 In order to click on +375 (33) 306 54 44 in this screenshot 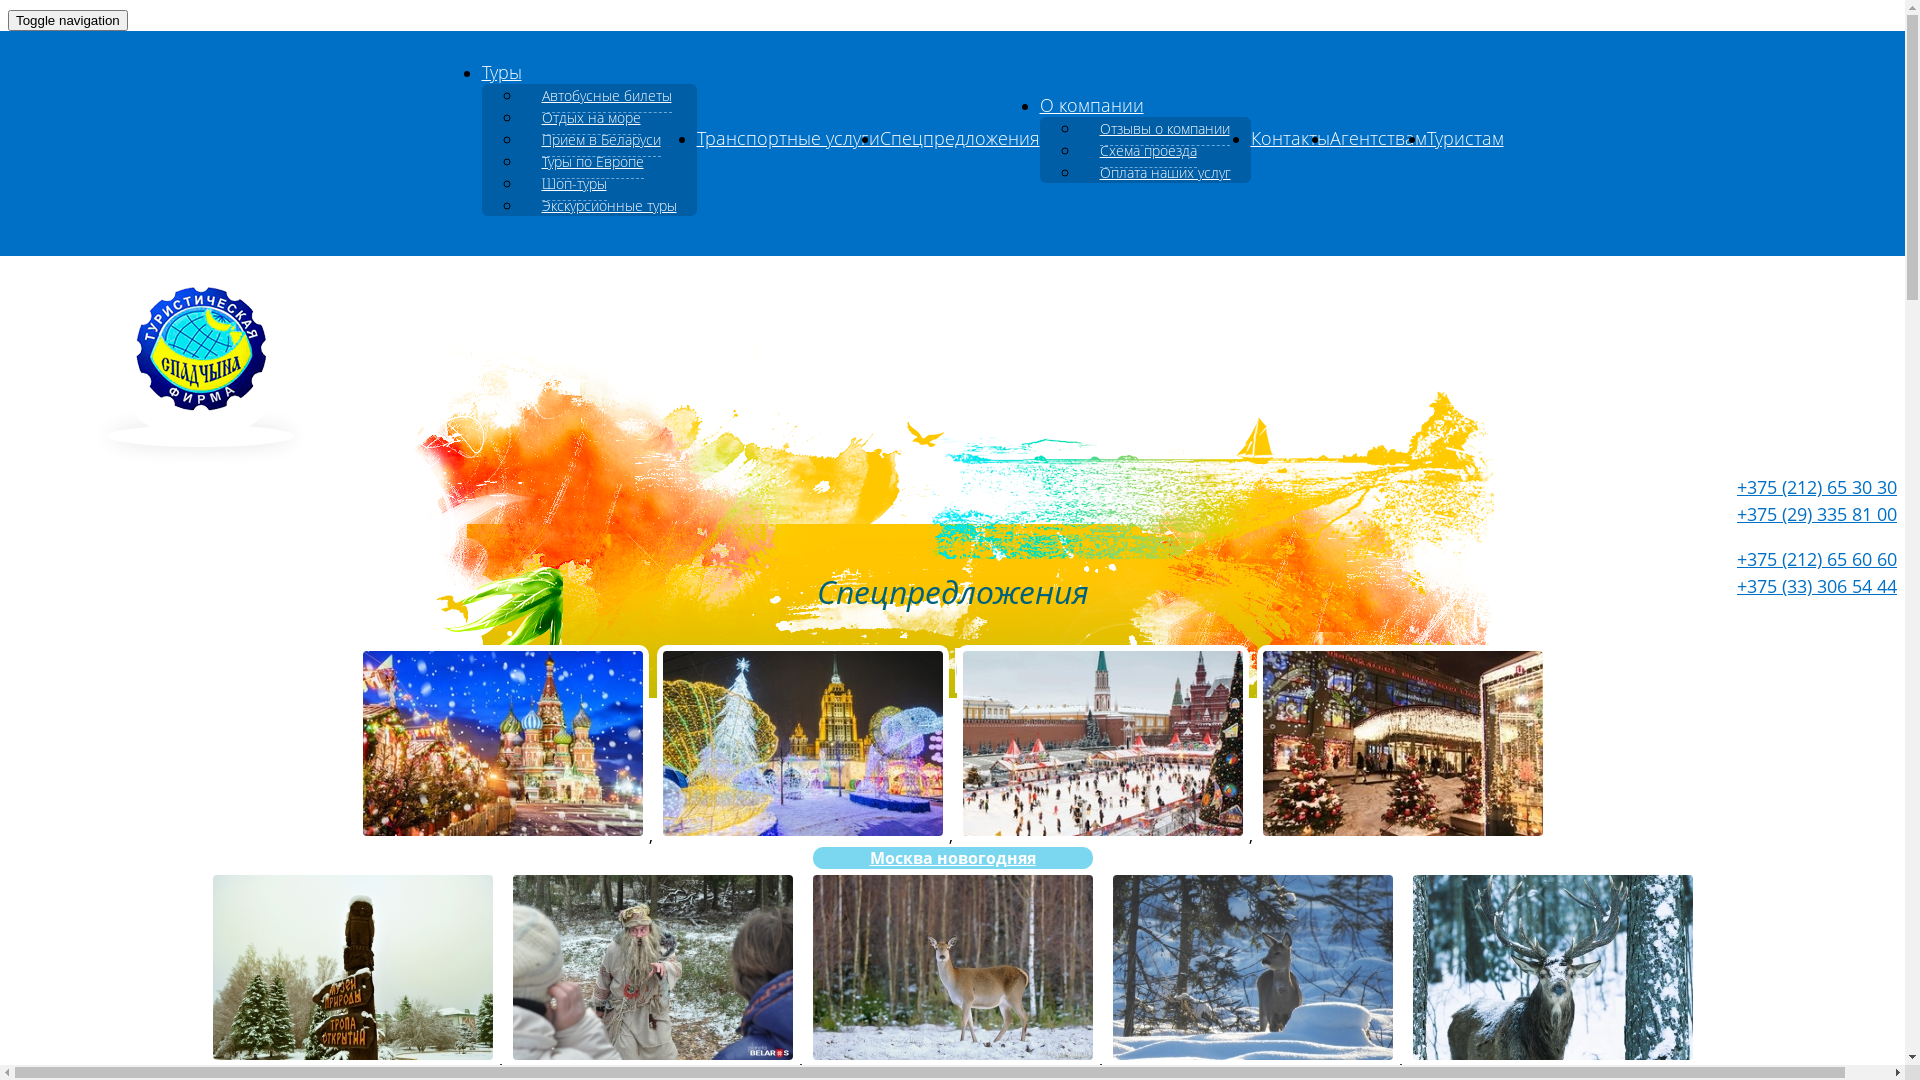, I will do `click(1817, 586)`.